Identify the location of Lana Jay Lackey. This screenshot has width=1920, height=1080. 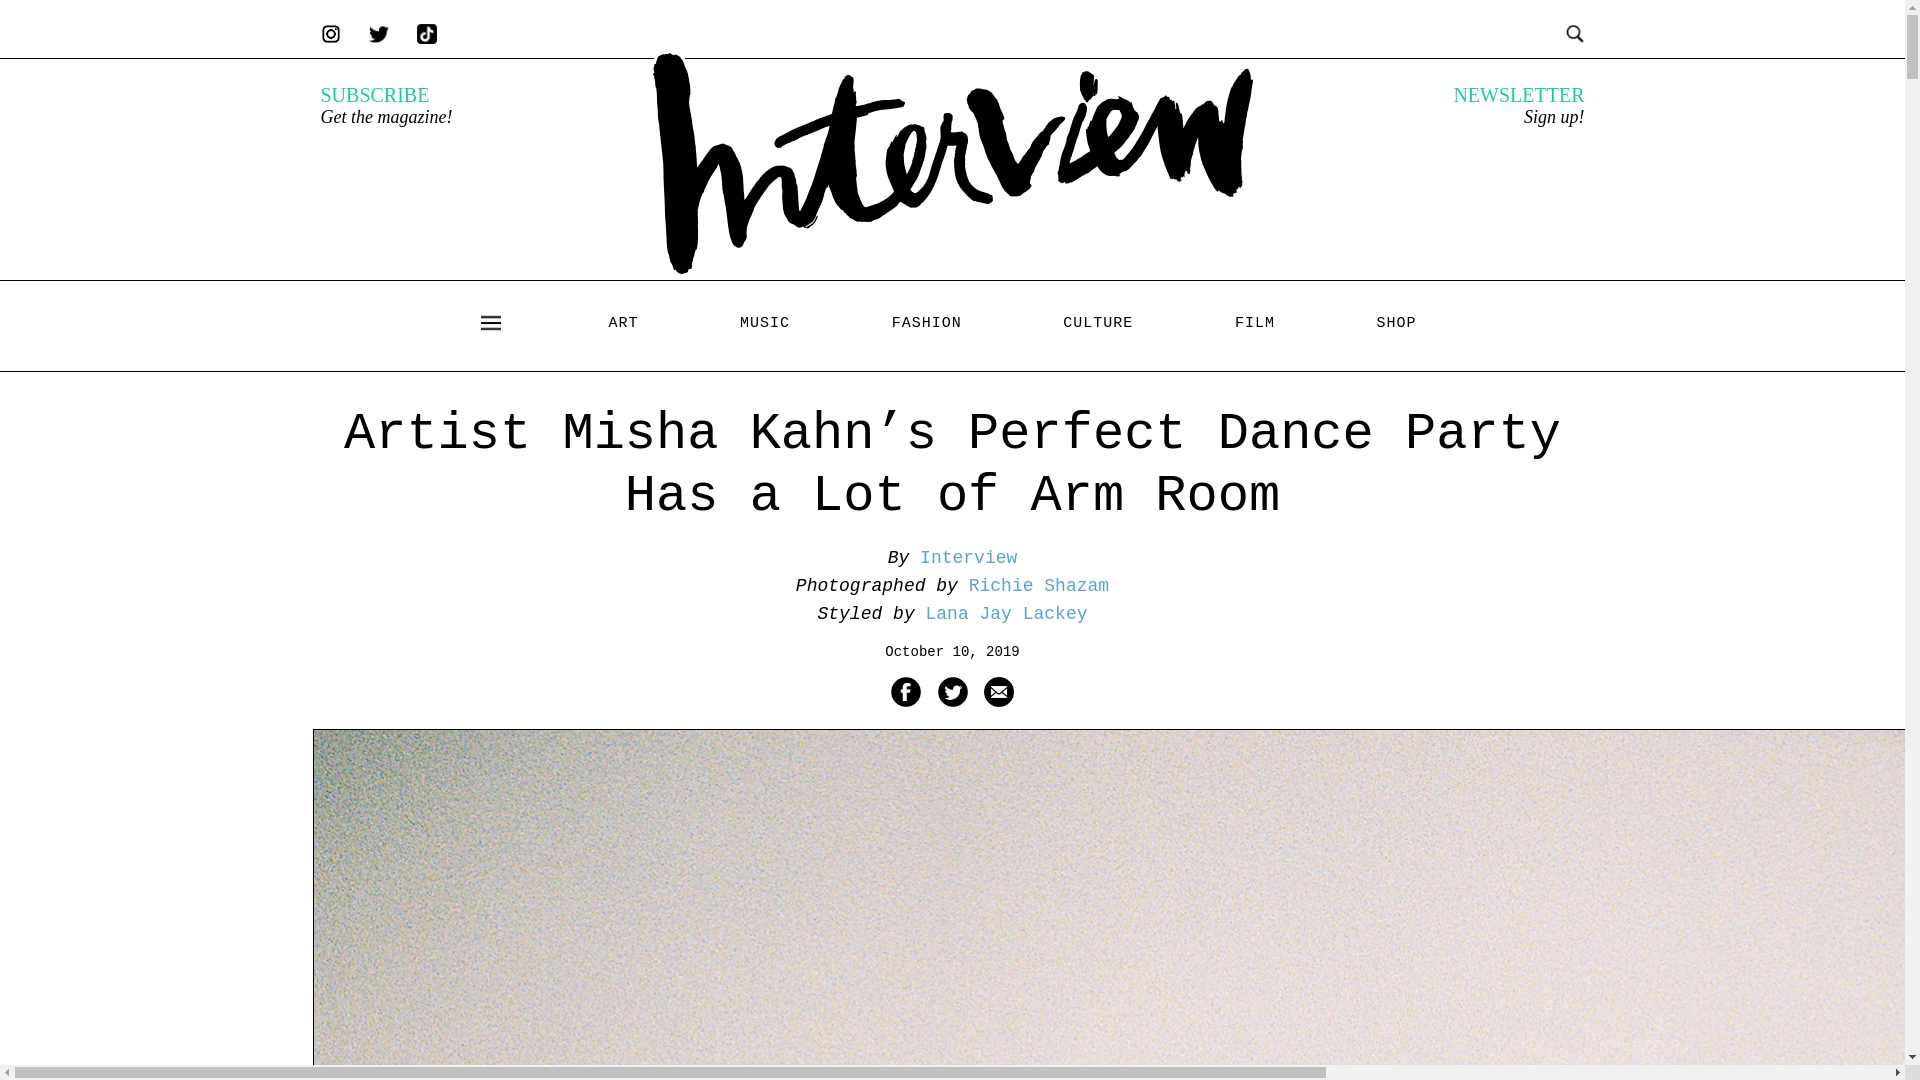
(1006, 614).